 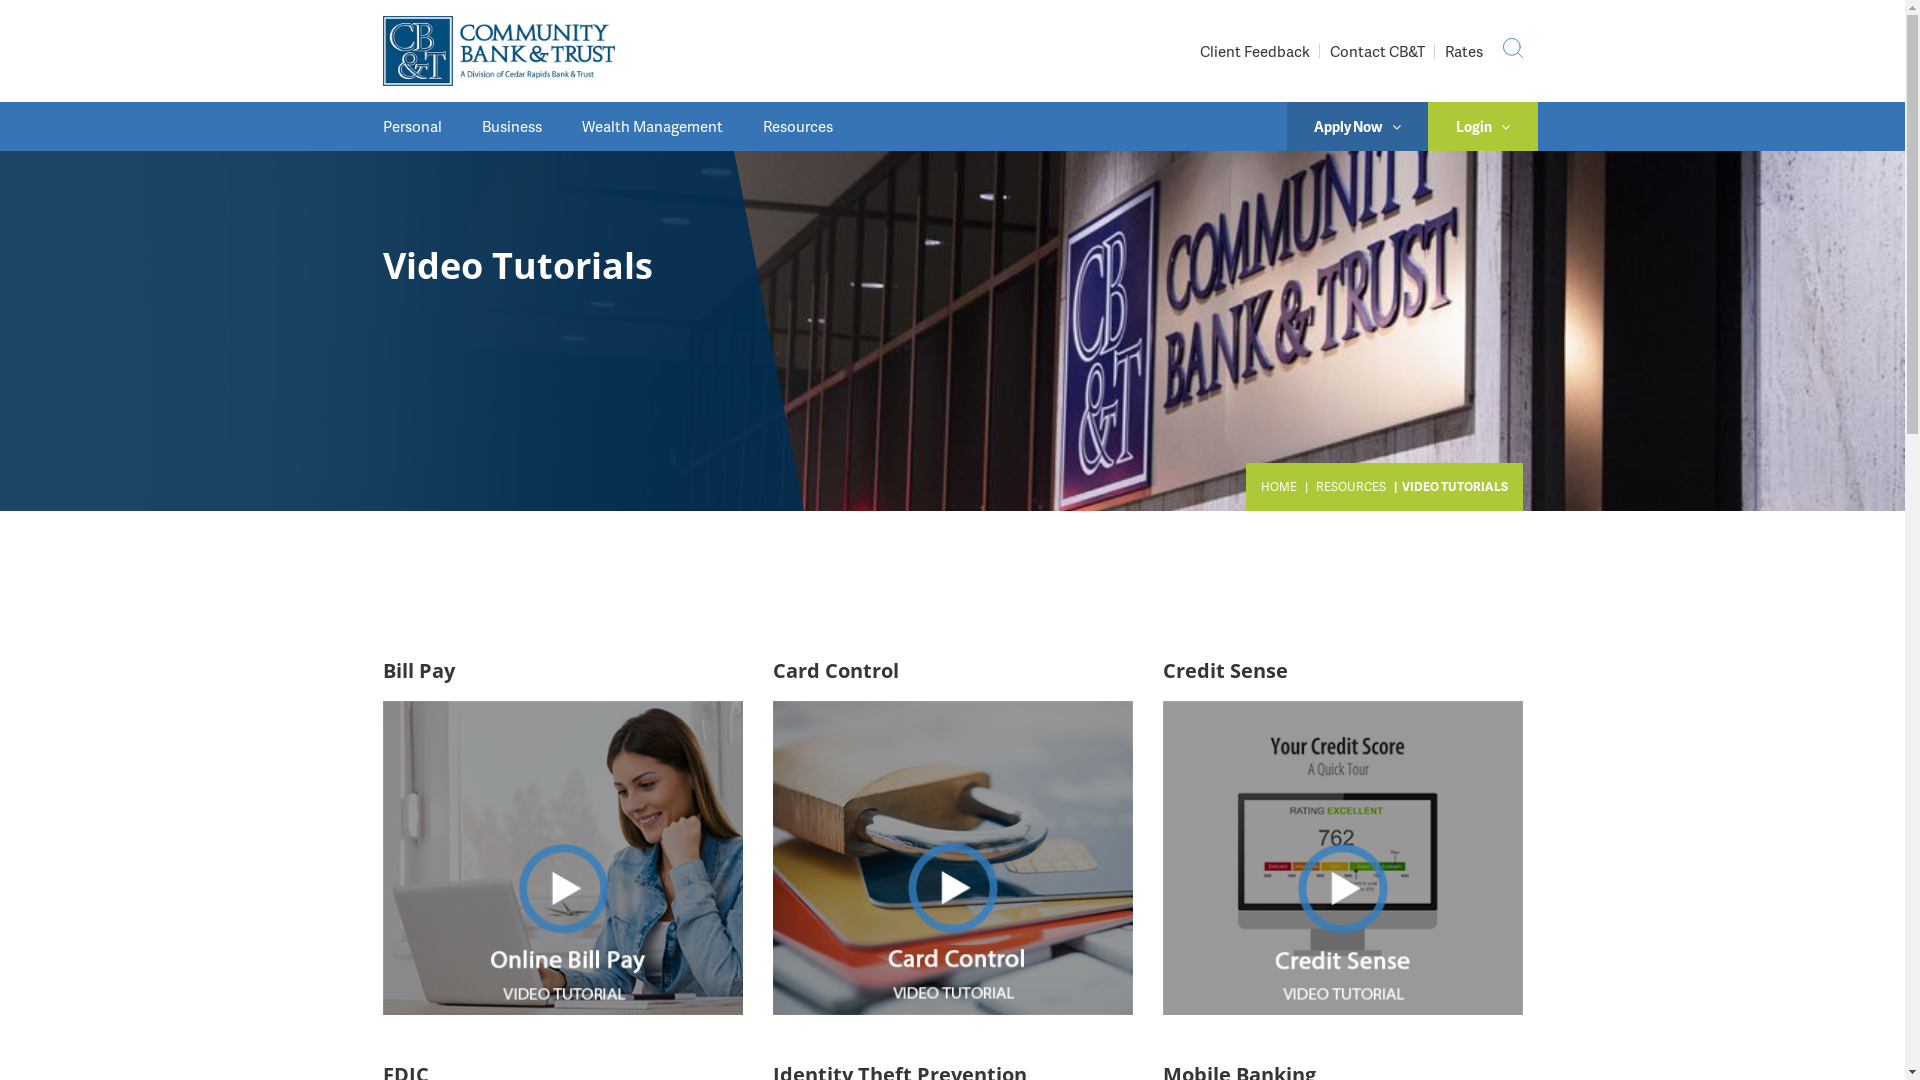 What do you see at coordinates (562, 856) in the screenshot?
I see `Interactive Video Player` at bounding box center [562, 856].